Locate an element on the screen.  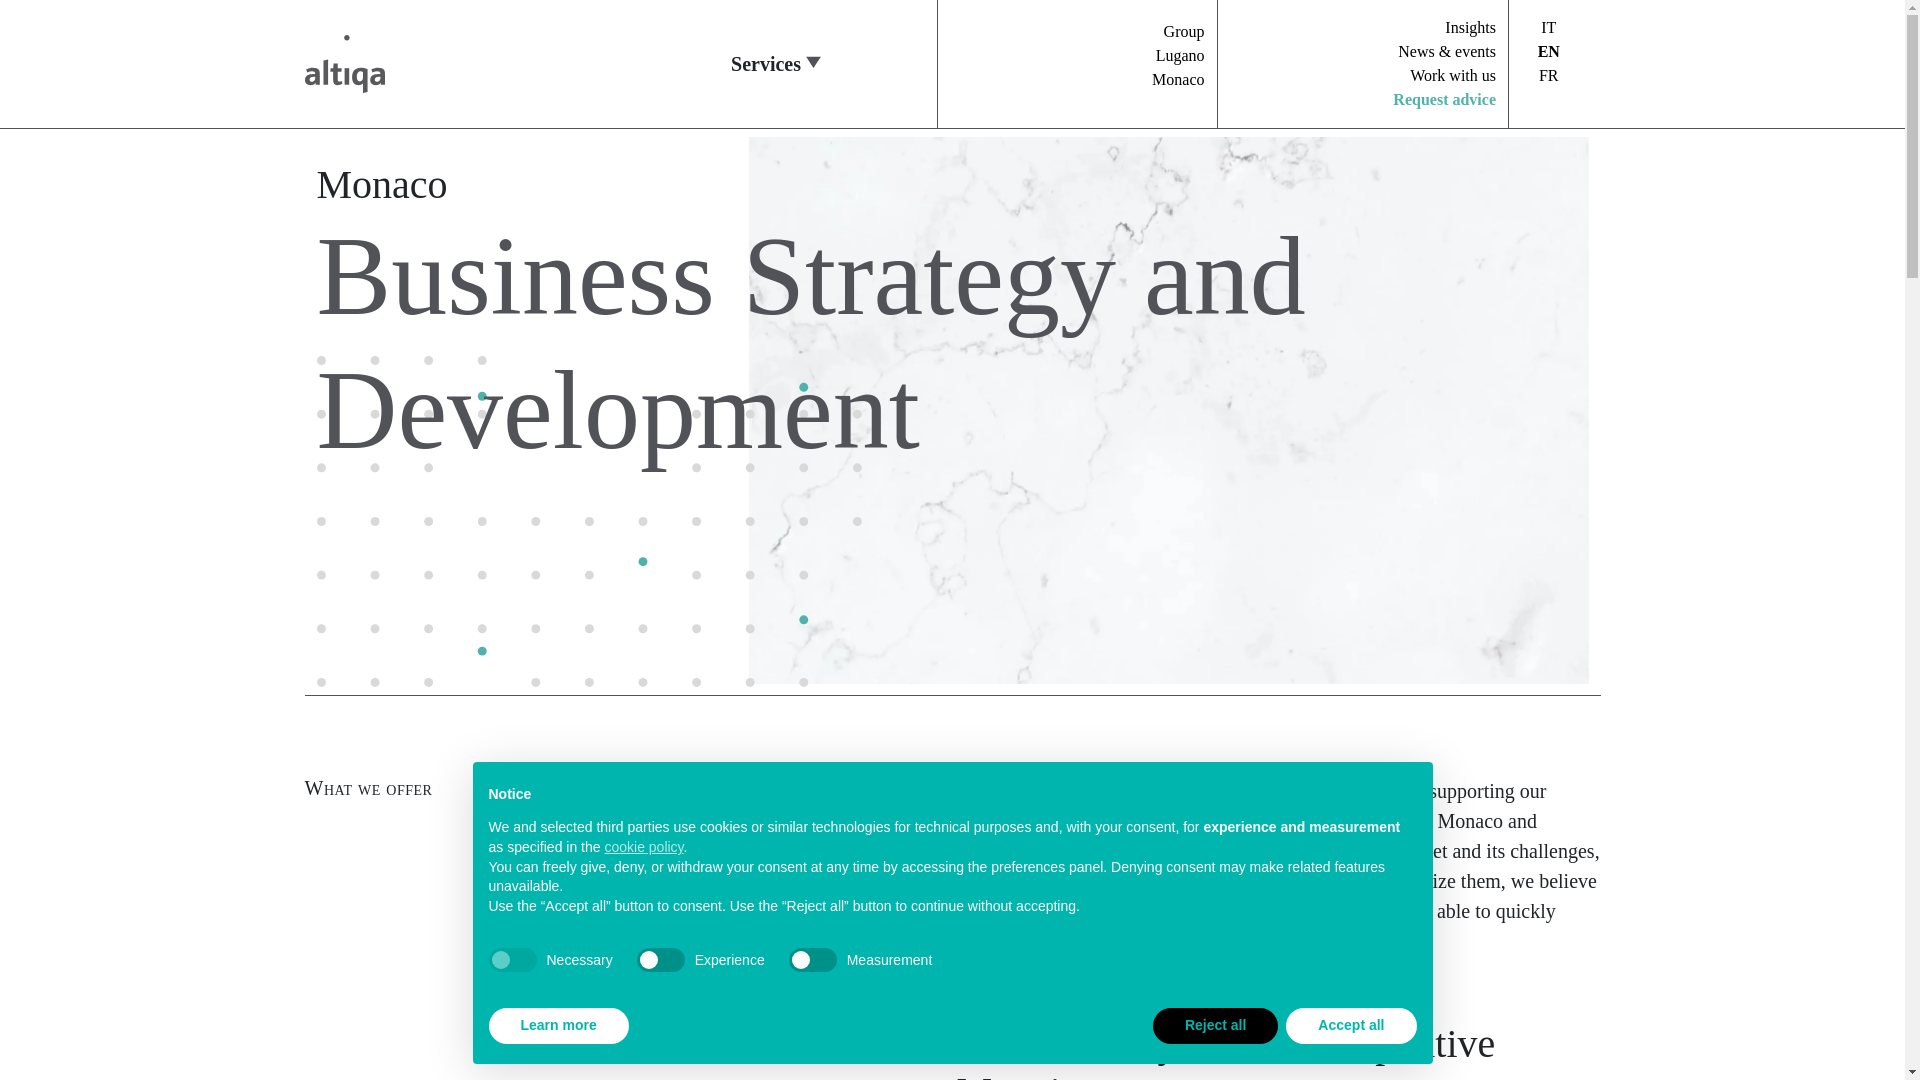
false is located at coordinates (813, 960).